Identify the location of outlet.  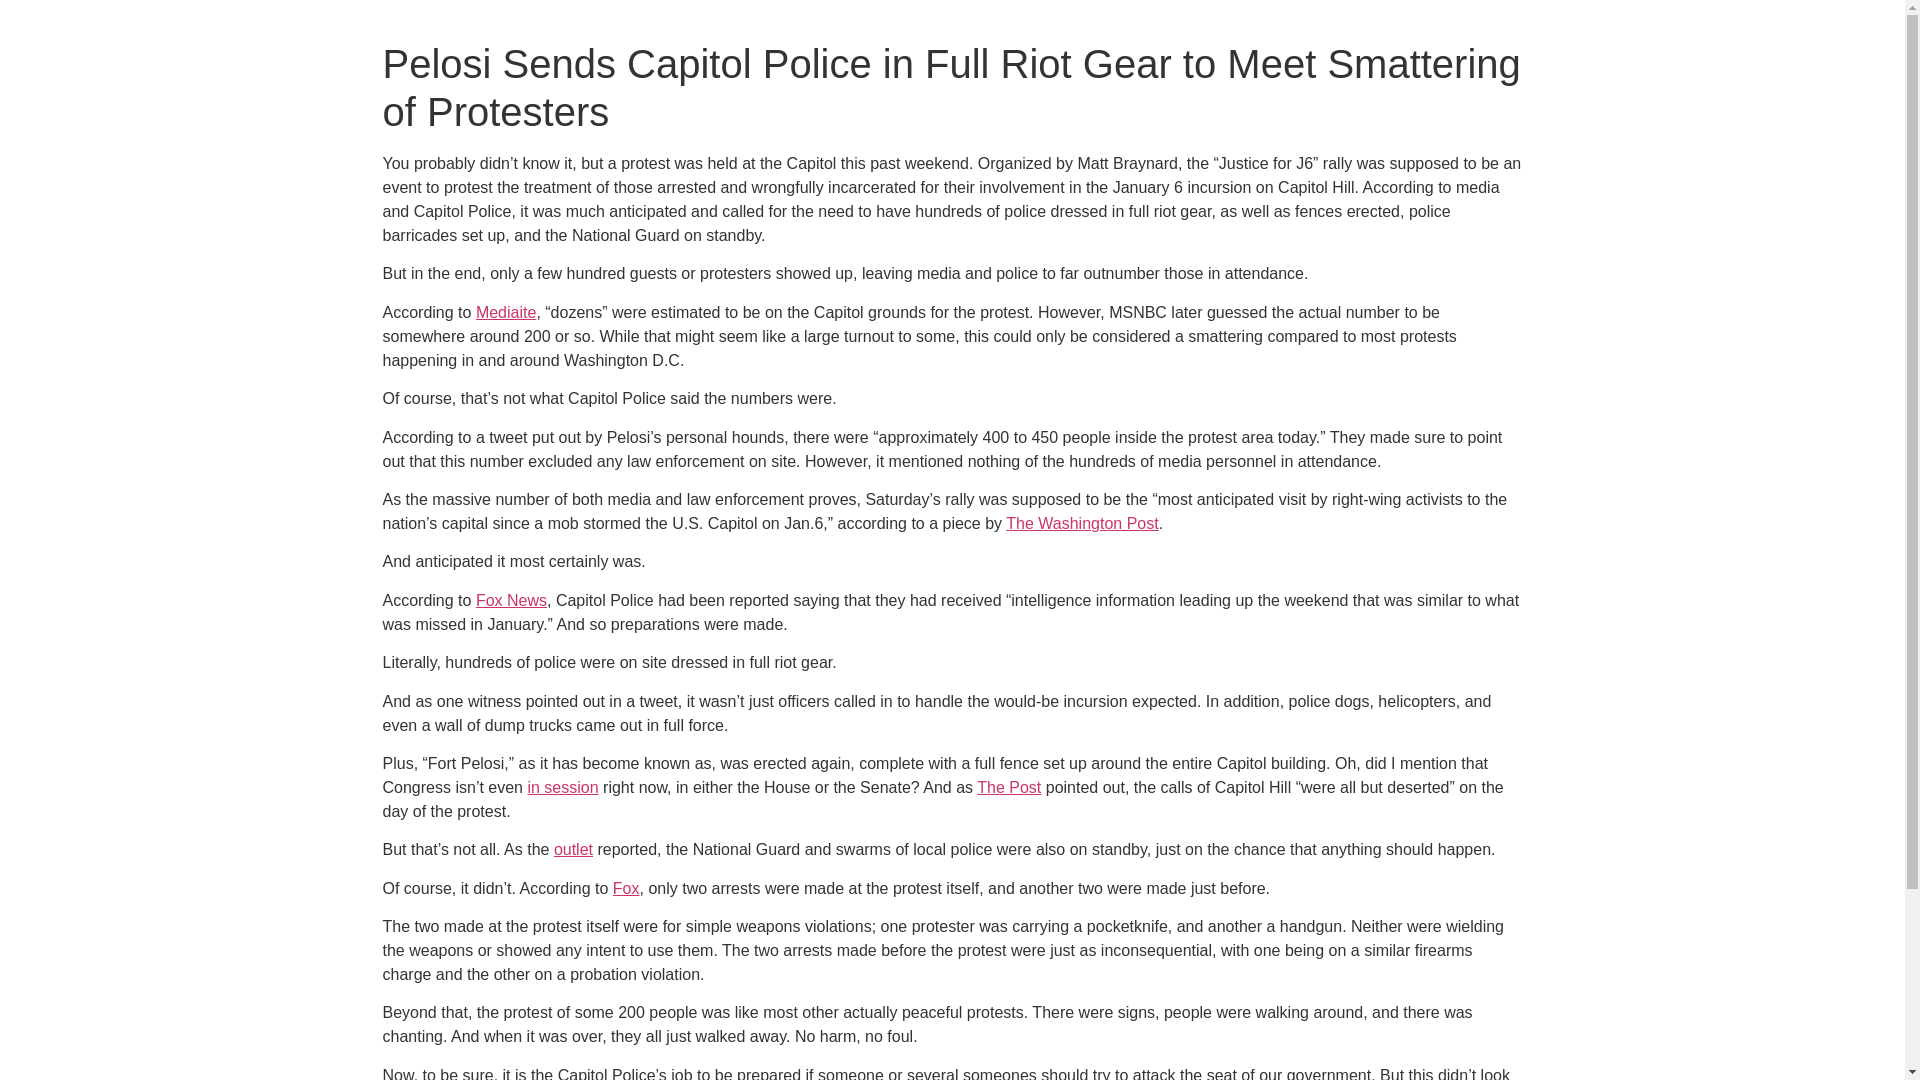
(574, 849).